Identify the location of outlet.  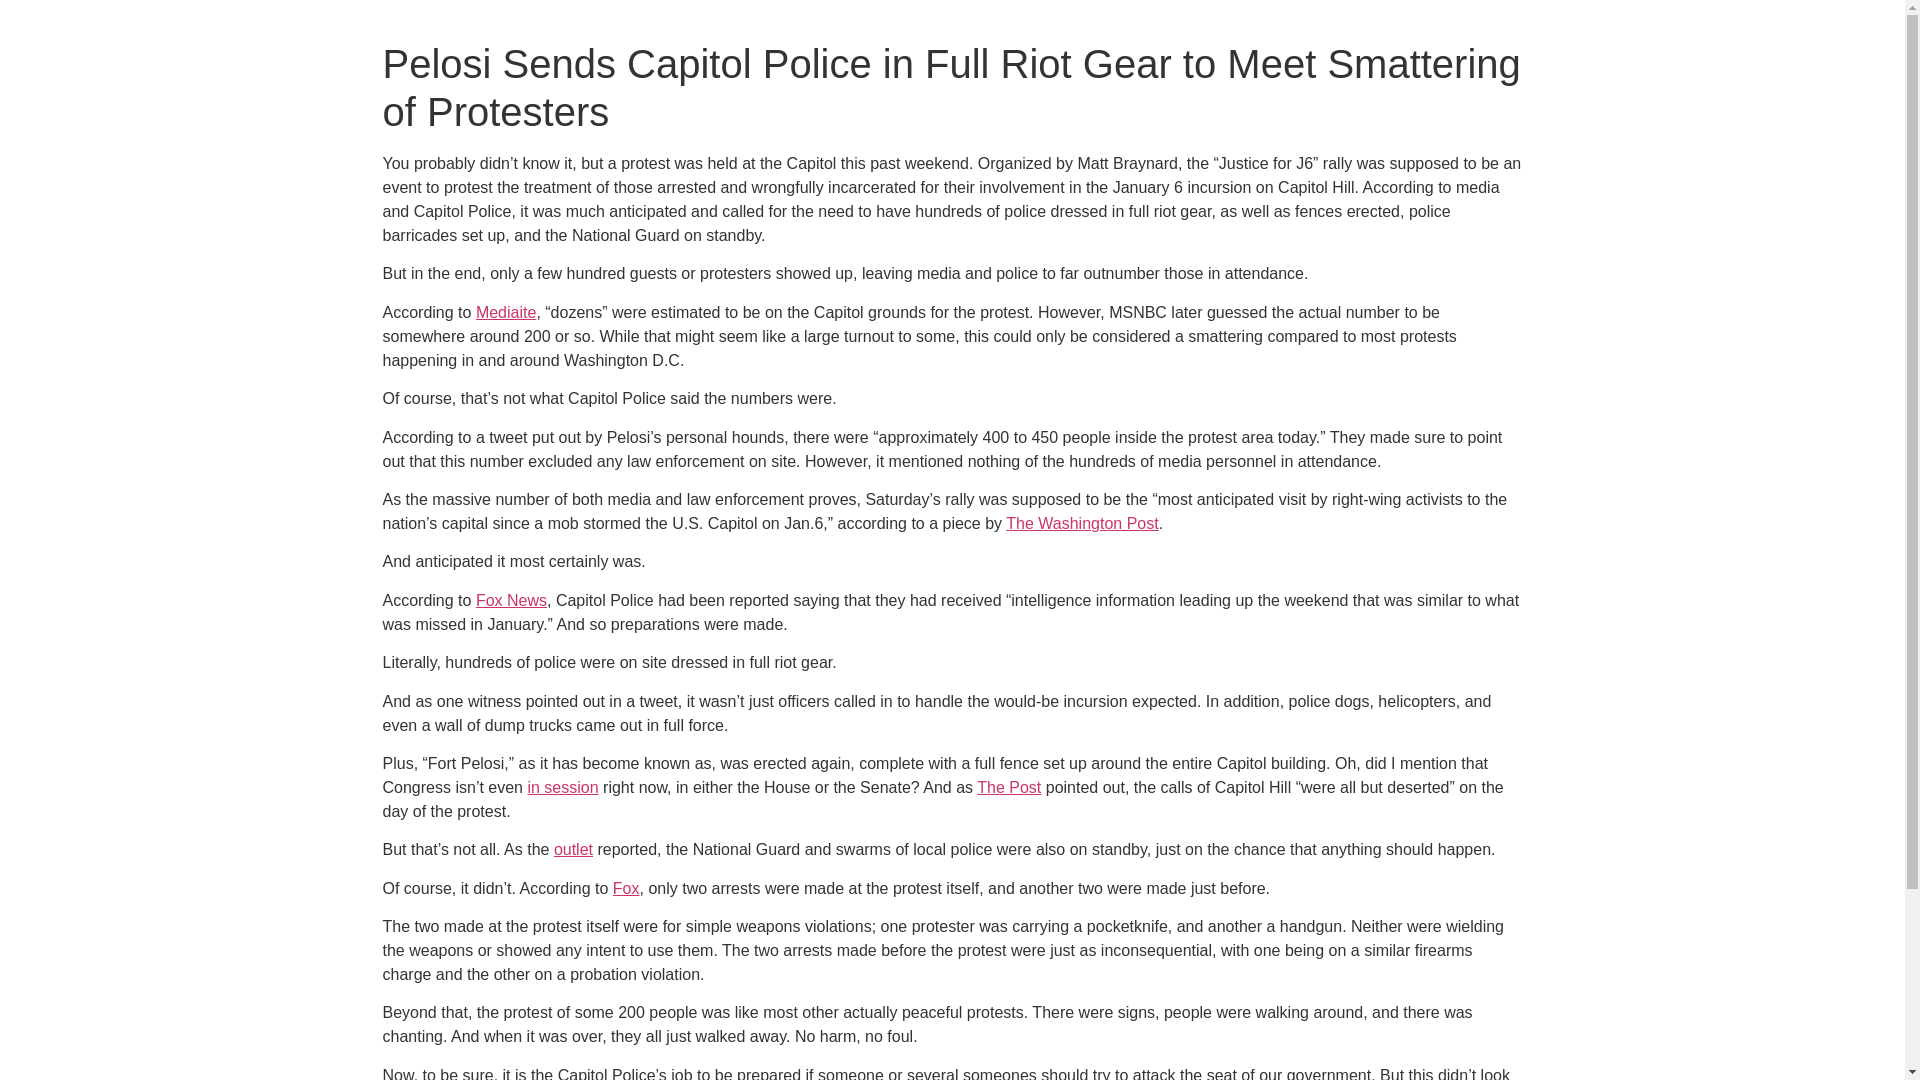
(574, 849).